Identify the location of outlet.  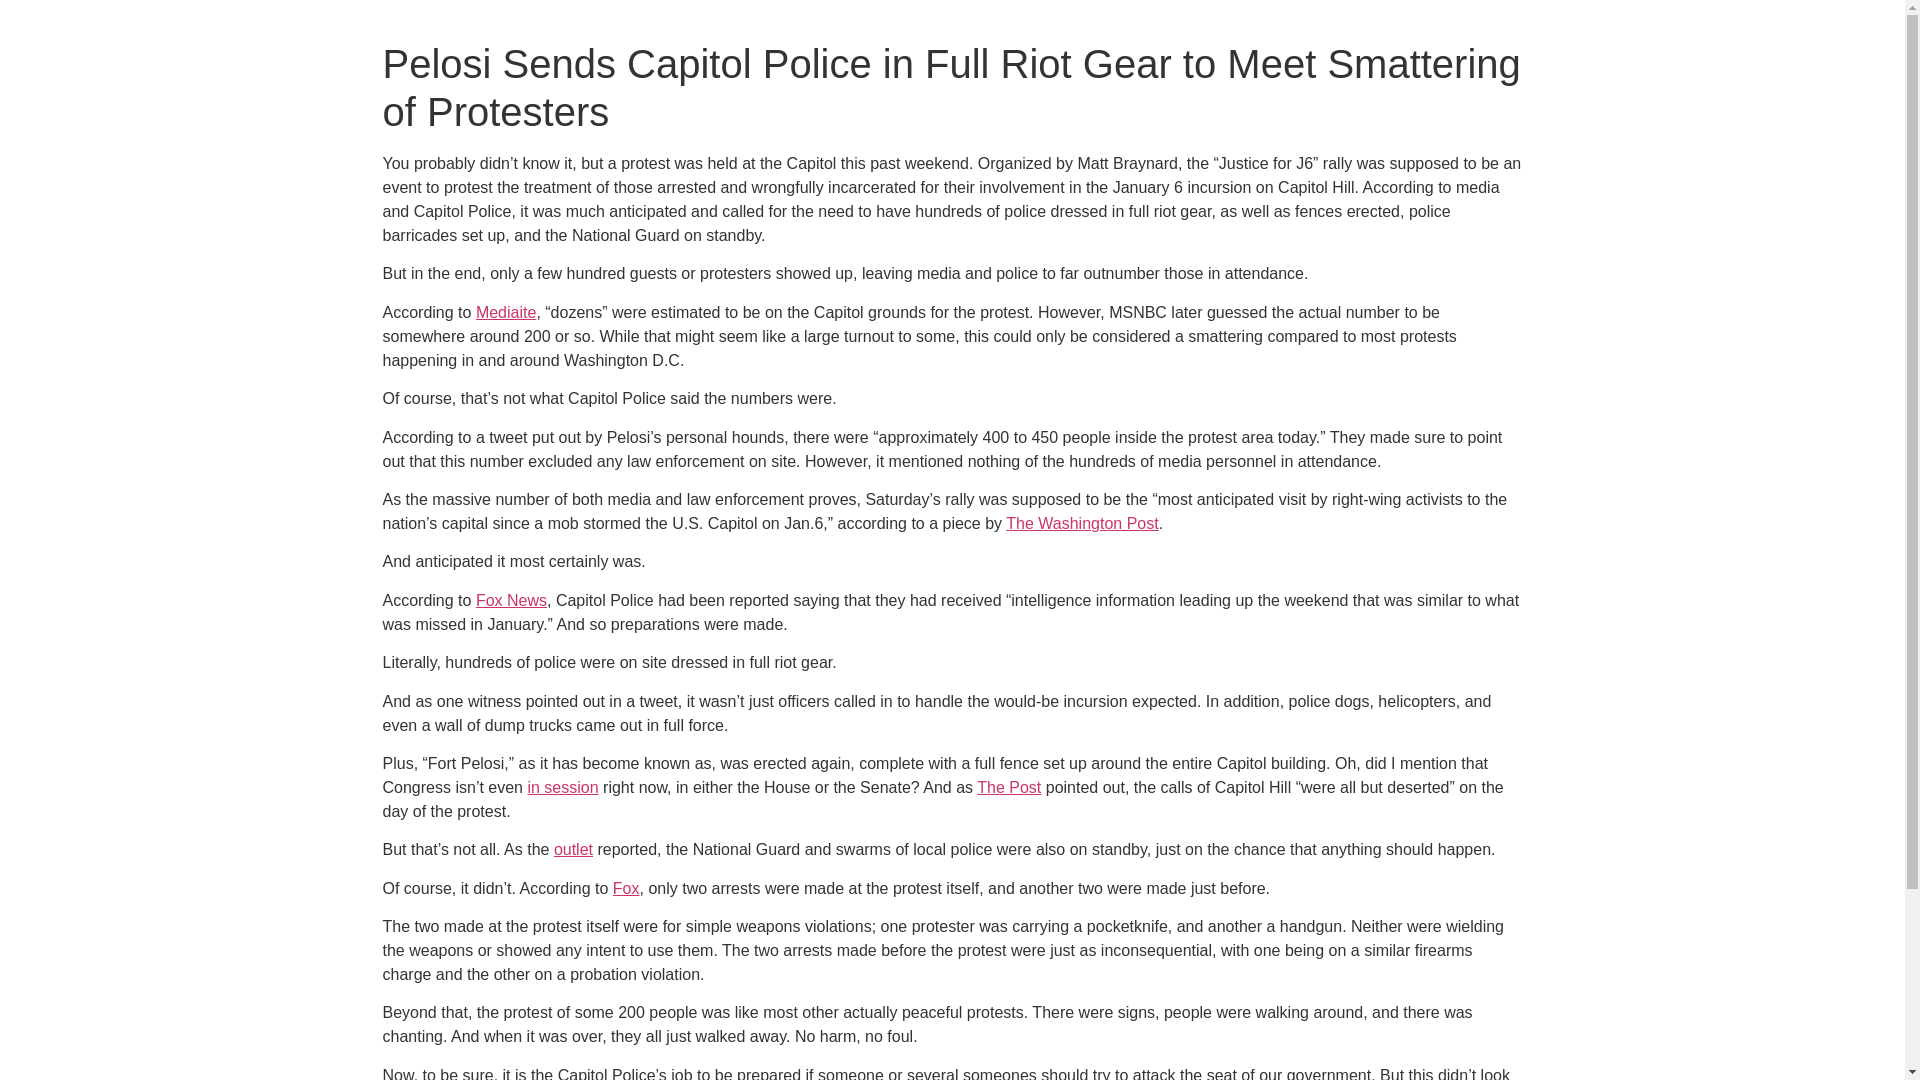
(574, 849).